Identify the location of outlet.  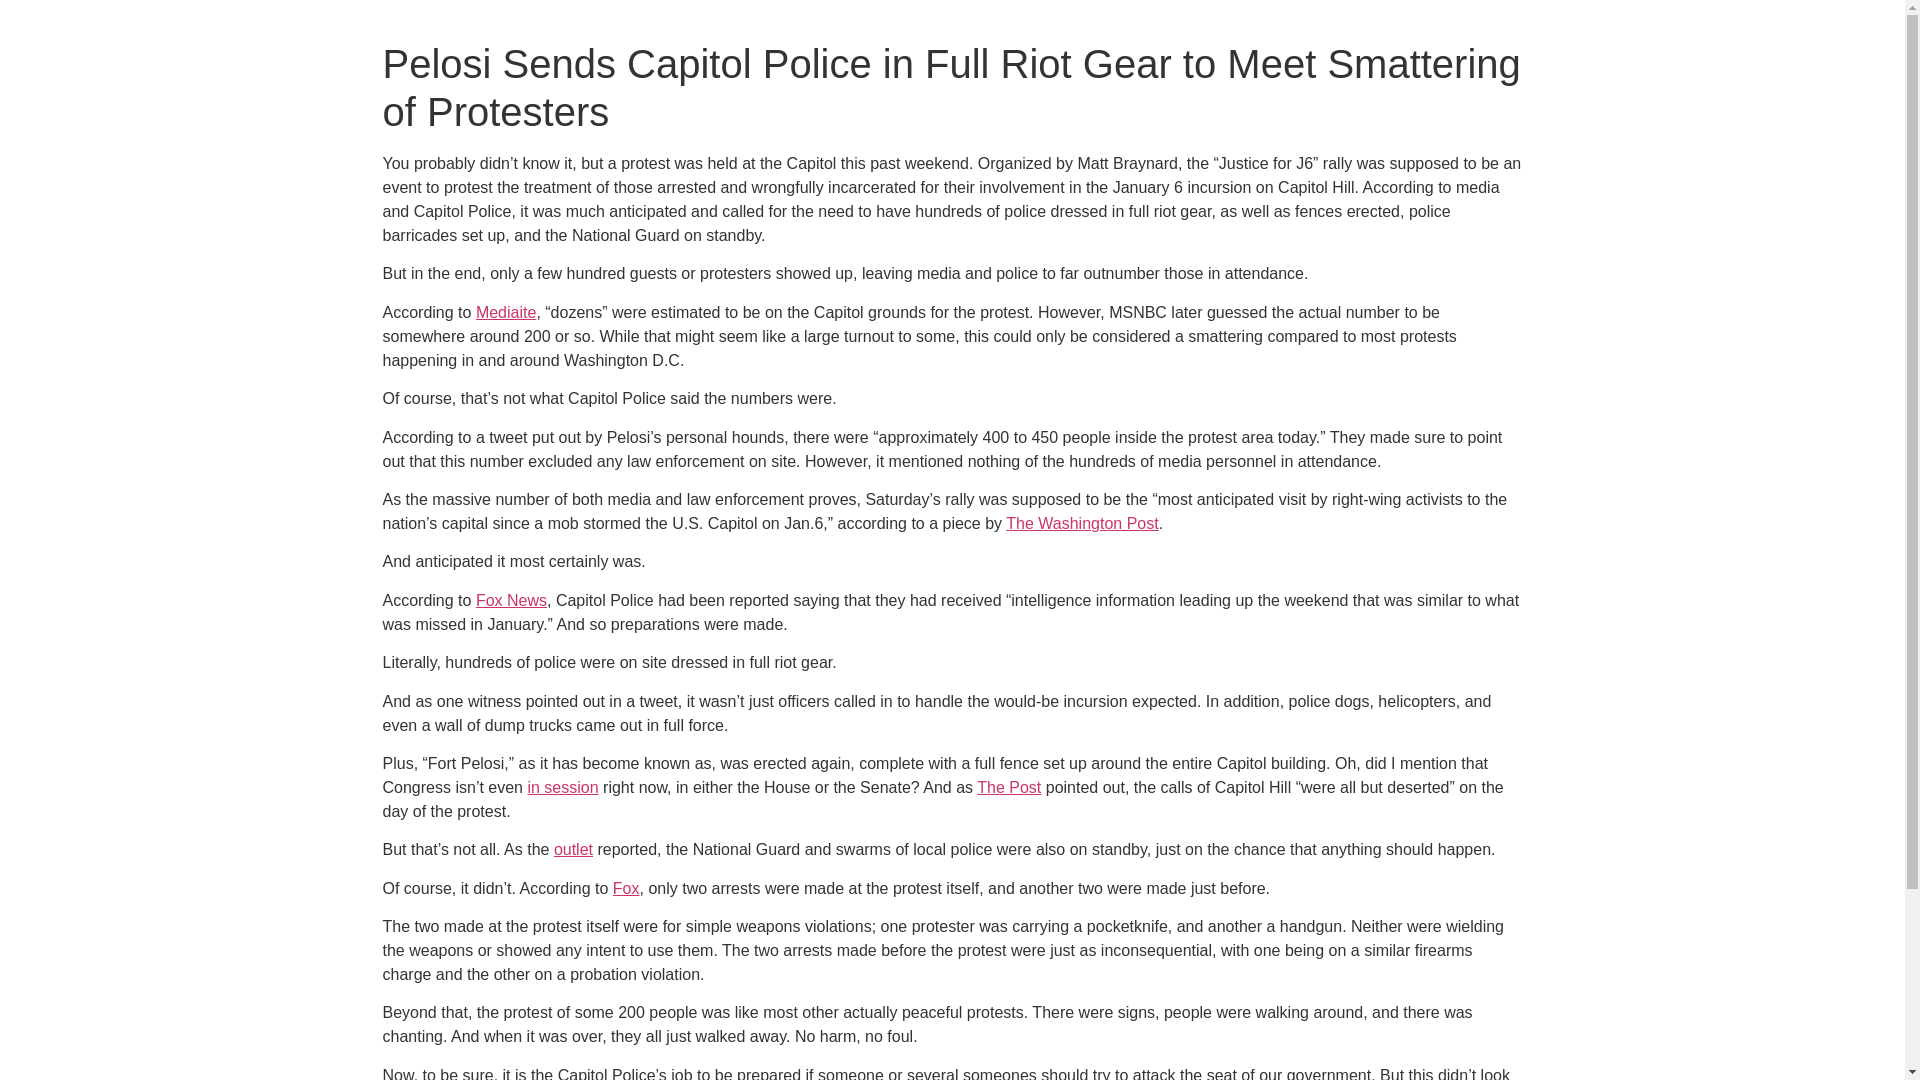
(574, 849).